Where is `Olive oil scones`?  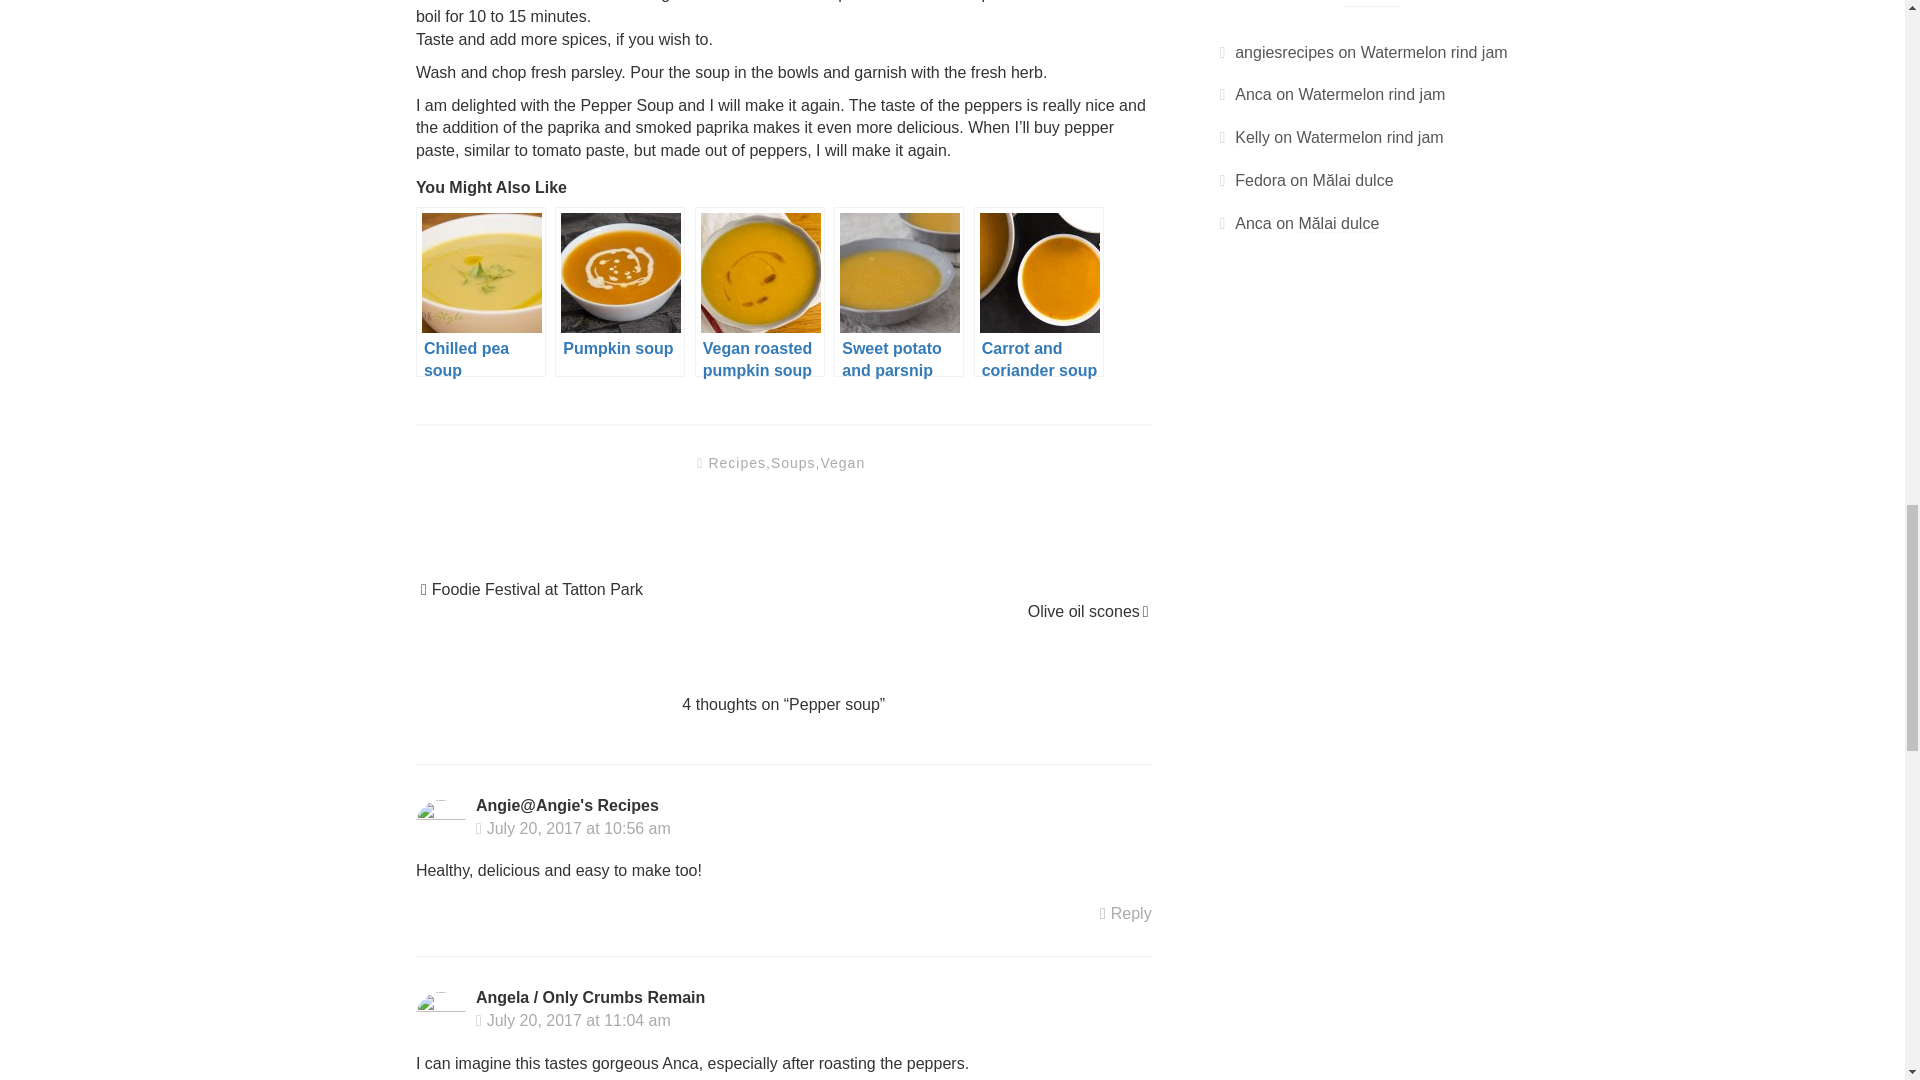 Olive oil scones is located at coordinates (1084, 610).